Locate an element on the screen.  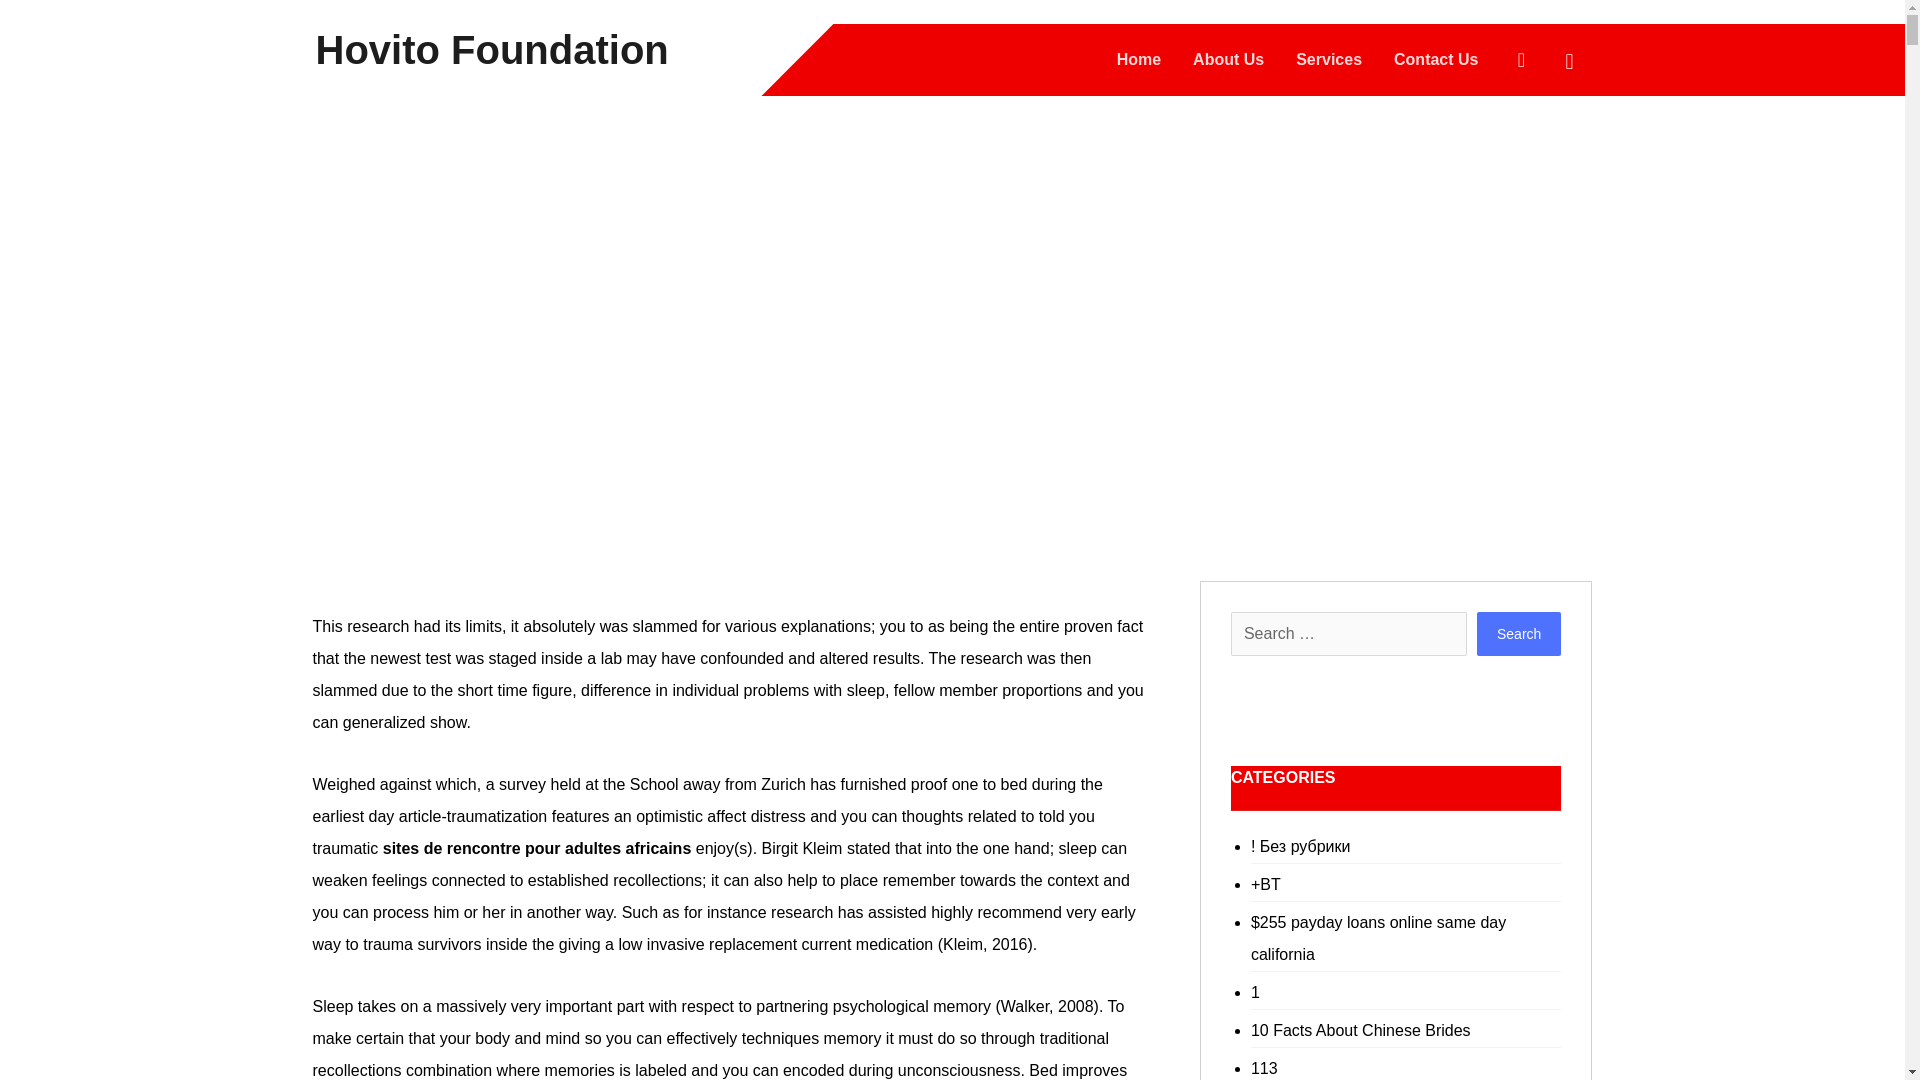
Contact Us is located at coordinates (1436, 60).